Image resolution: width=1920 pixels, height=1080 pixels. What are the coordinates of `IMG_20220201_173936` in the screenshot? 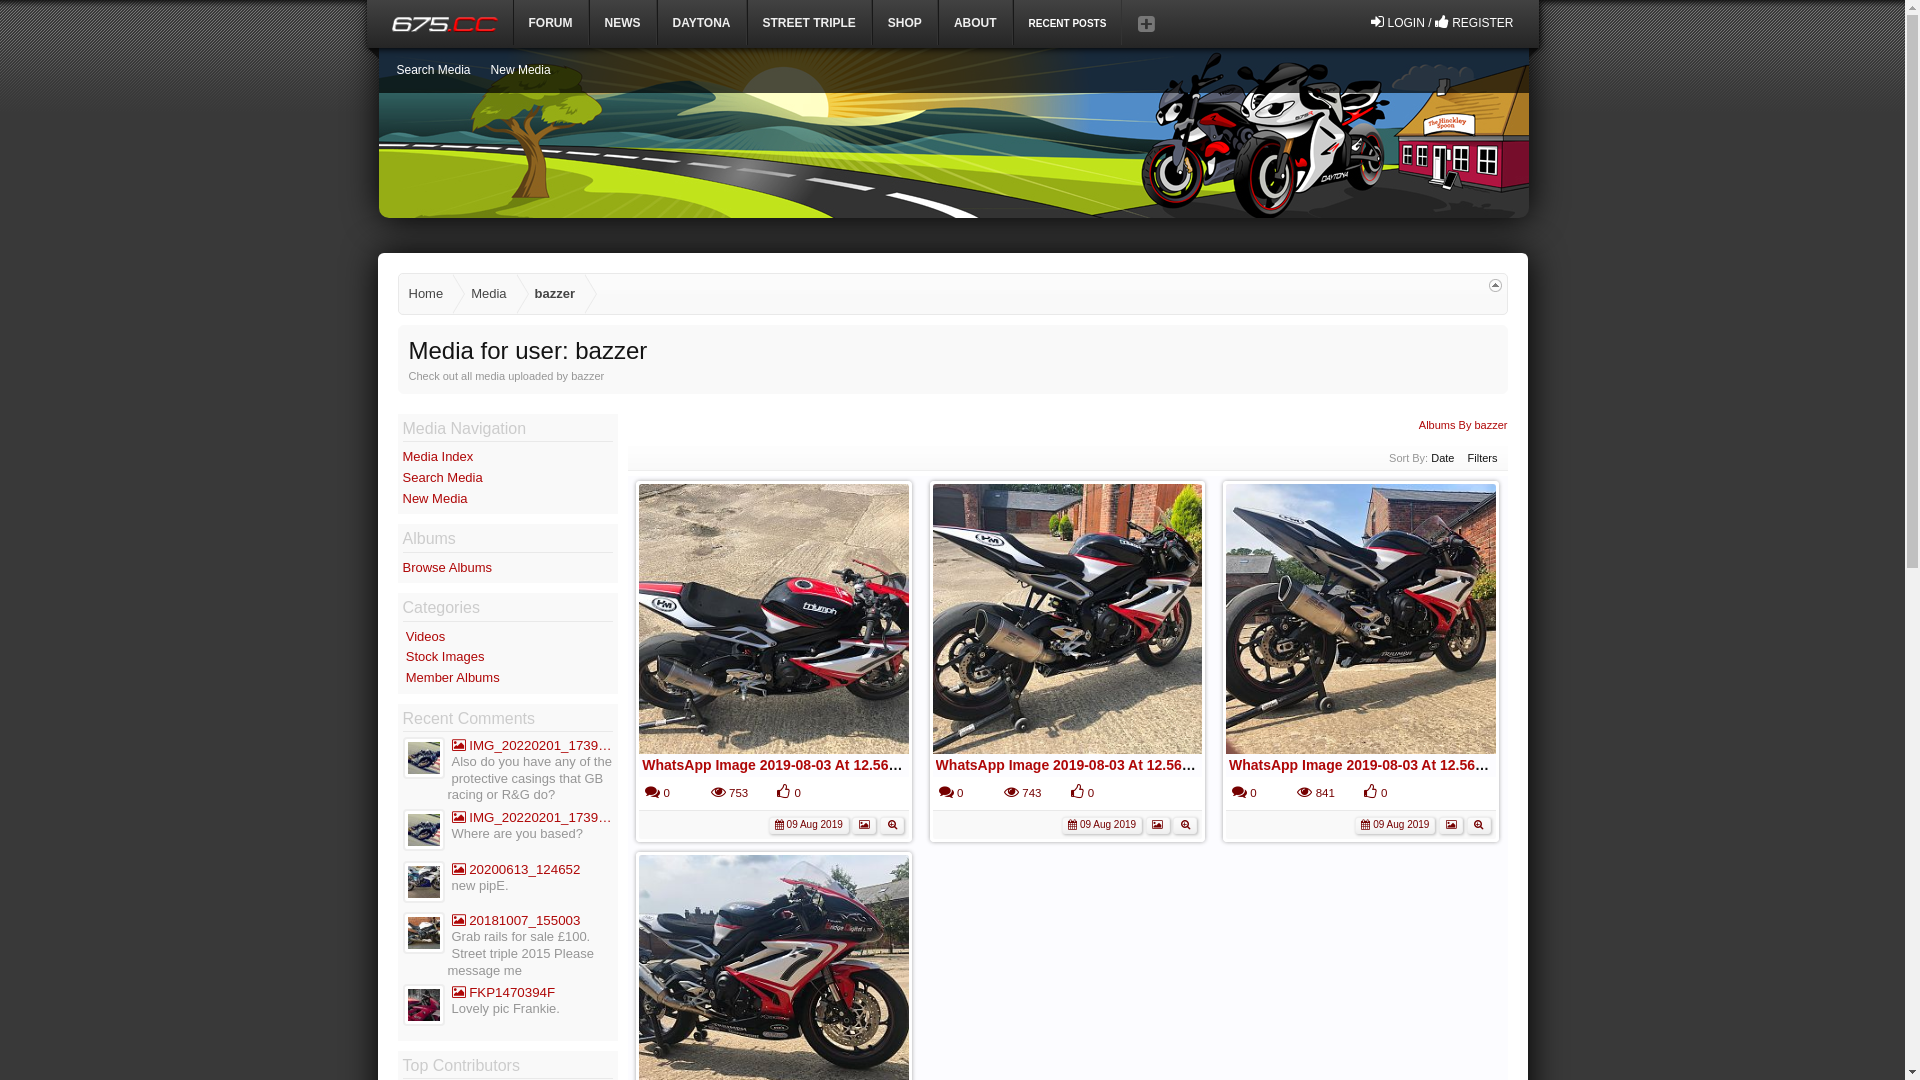 It's located at (532, 746).